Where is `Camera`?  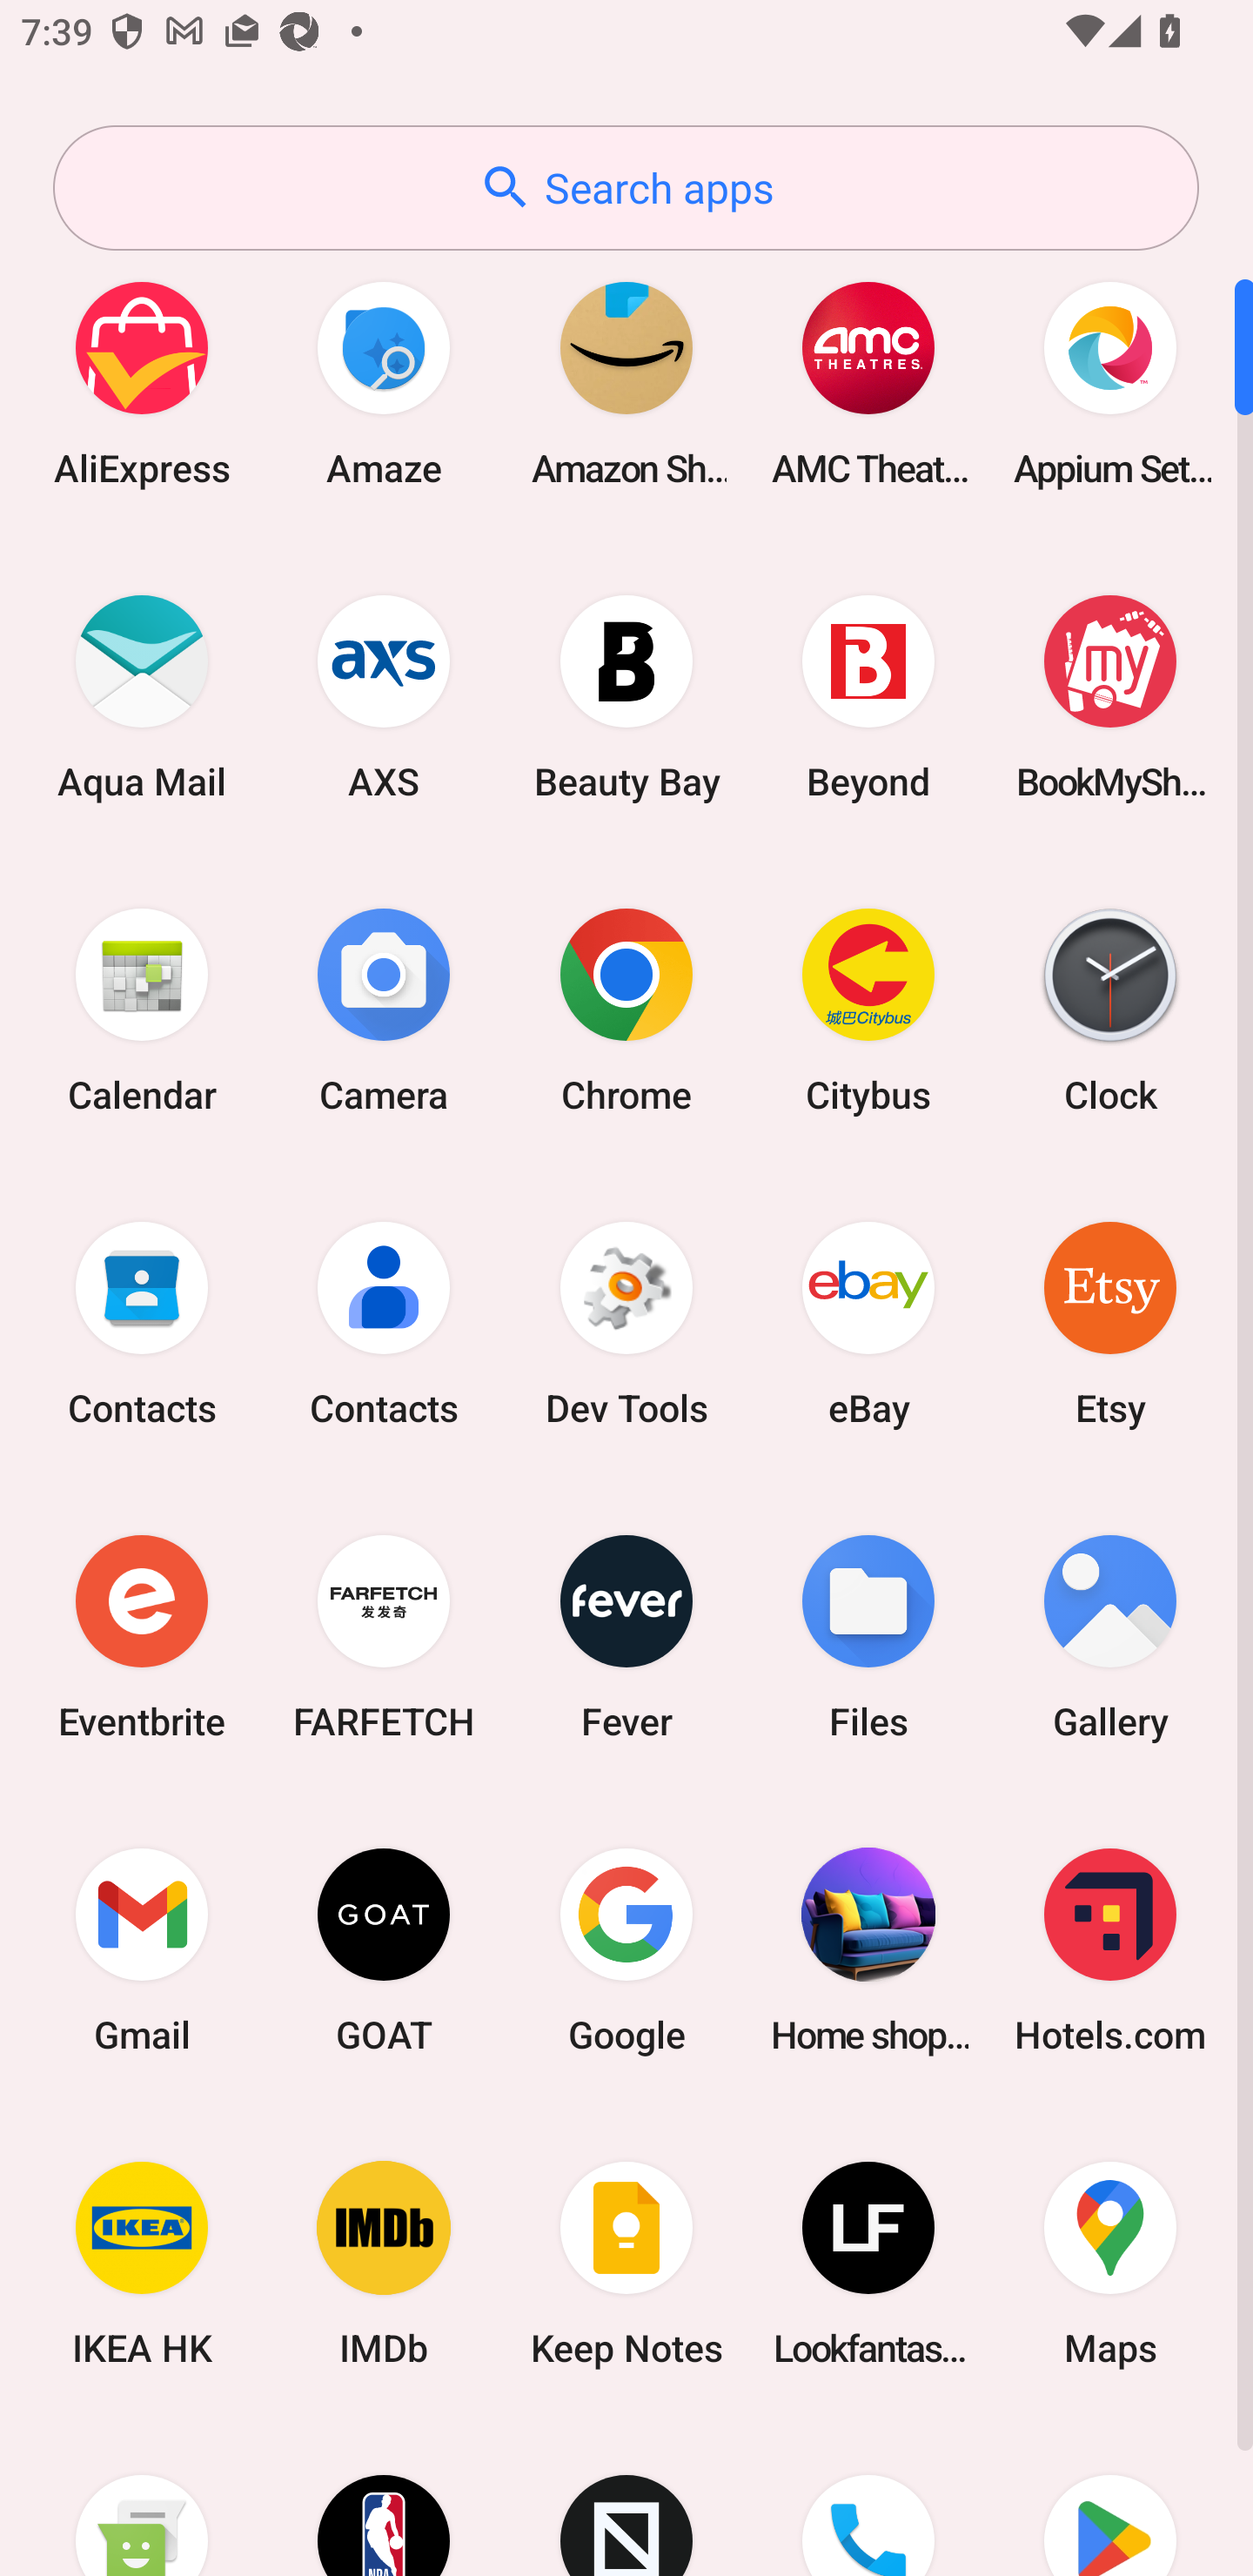 Camera is located at coordinates (384, 1010).